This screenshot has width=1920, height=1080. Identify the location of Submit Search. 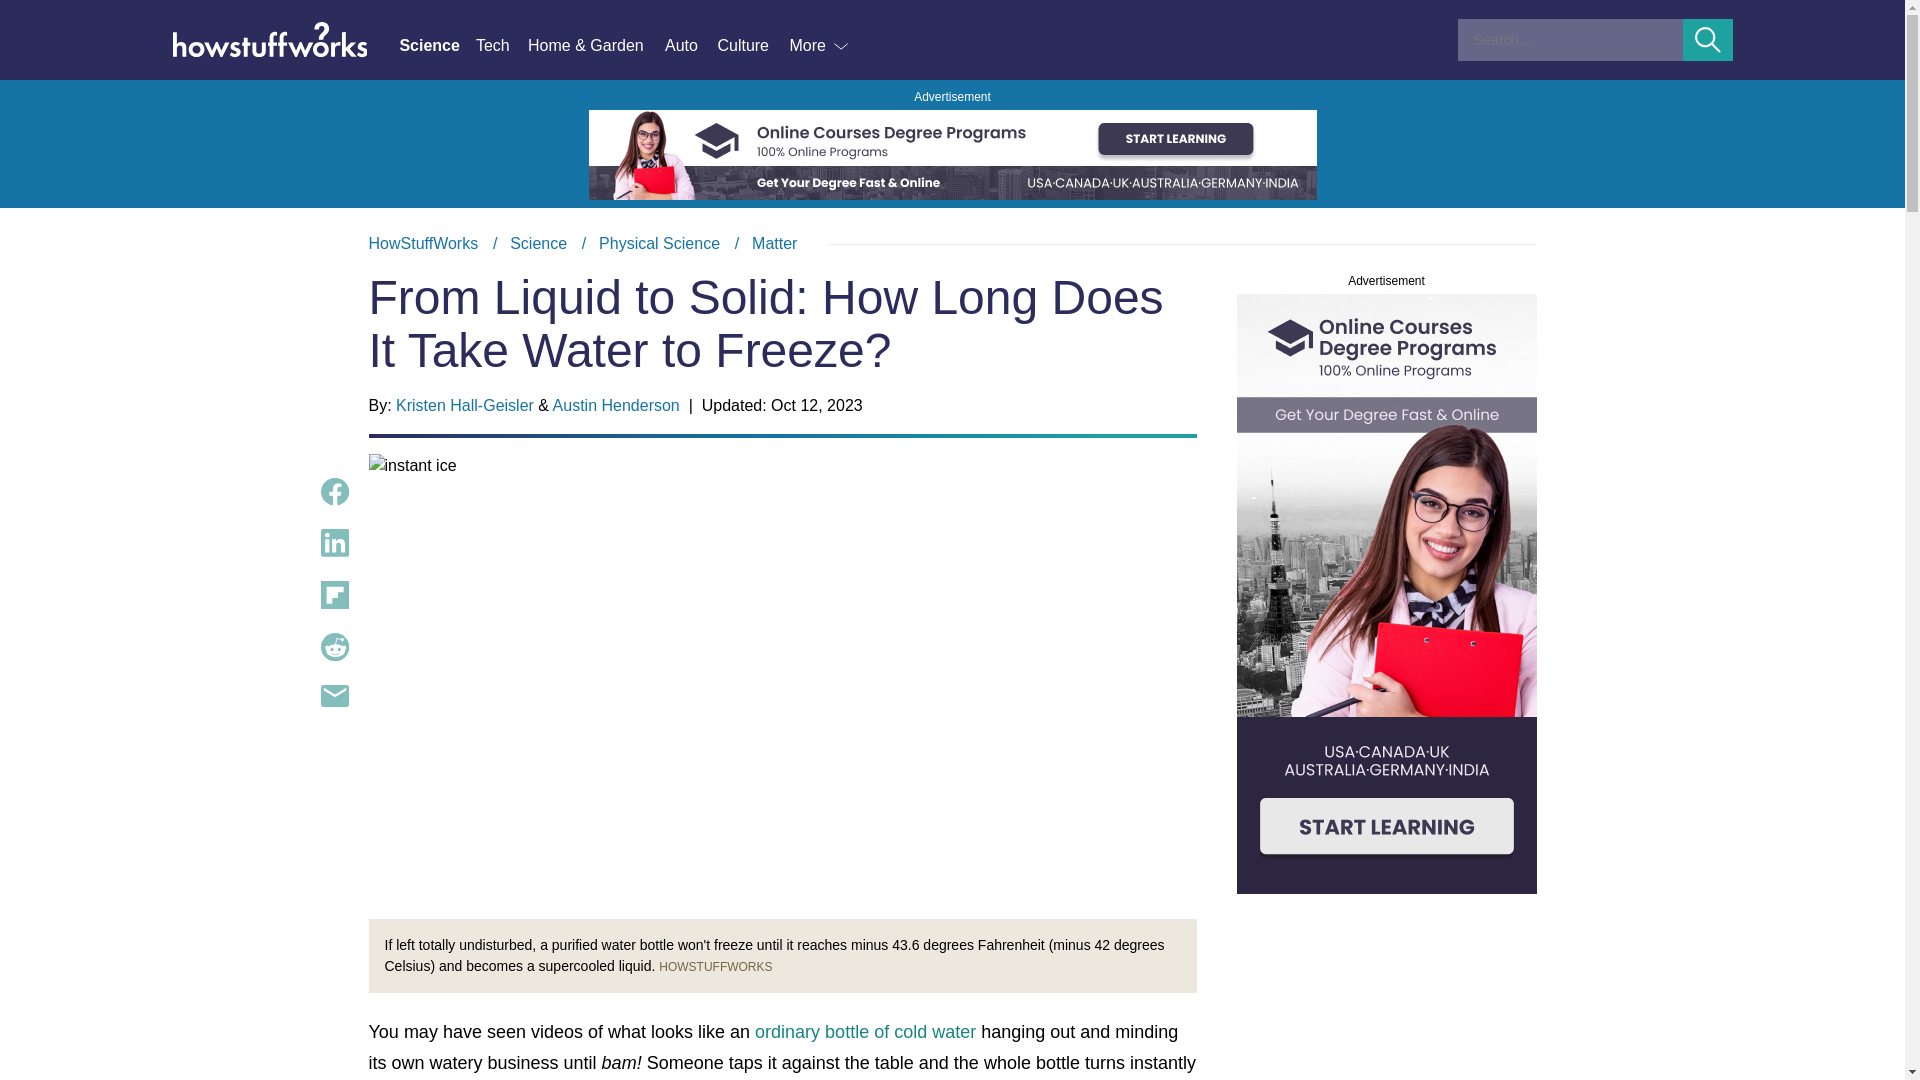
(1708, 40).